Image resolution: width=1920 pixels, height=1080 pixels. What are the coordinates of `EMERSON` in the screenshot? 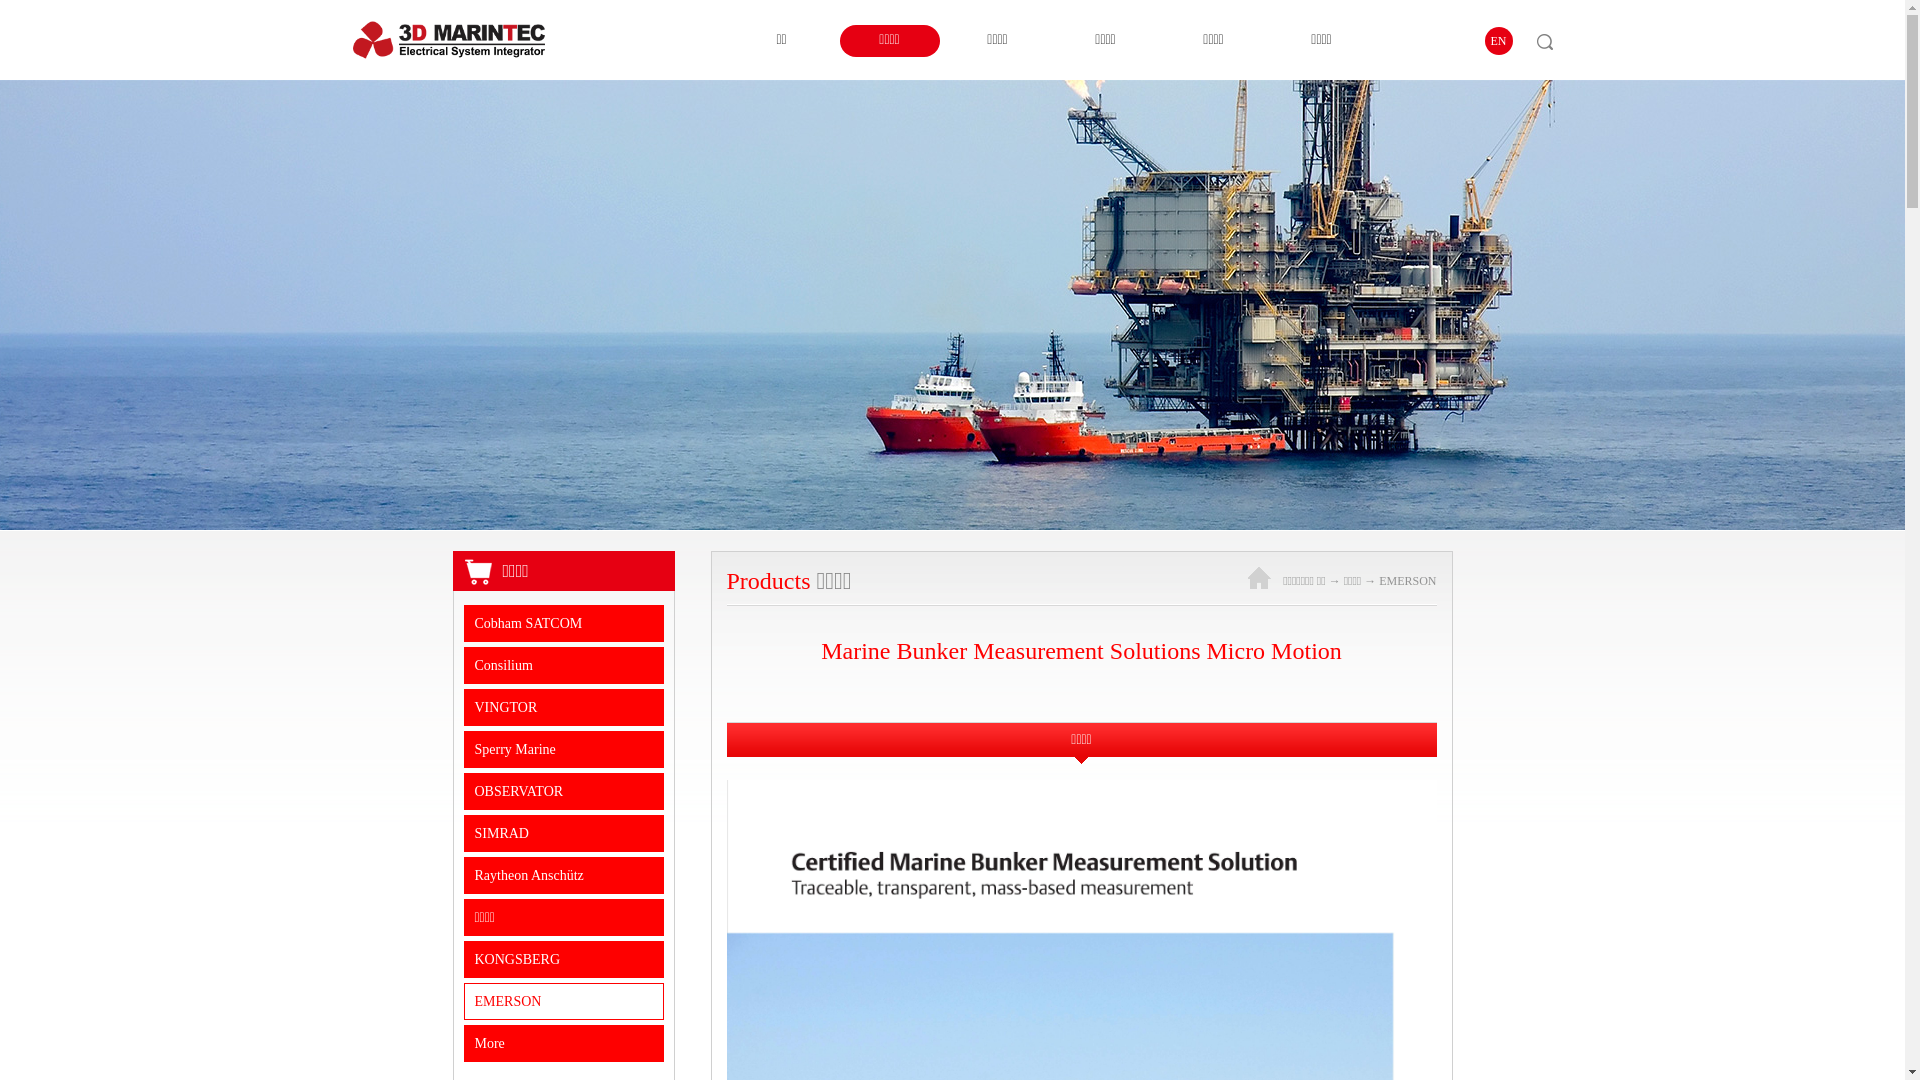 It's located at (1408, 581).